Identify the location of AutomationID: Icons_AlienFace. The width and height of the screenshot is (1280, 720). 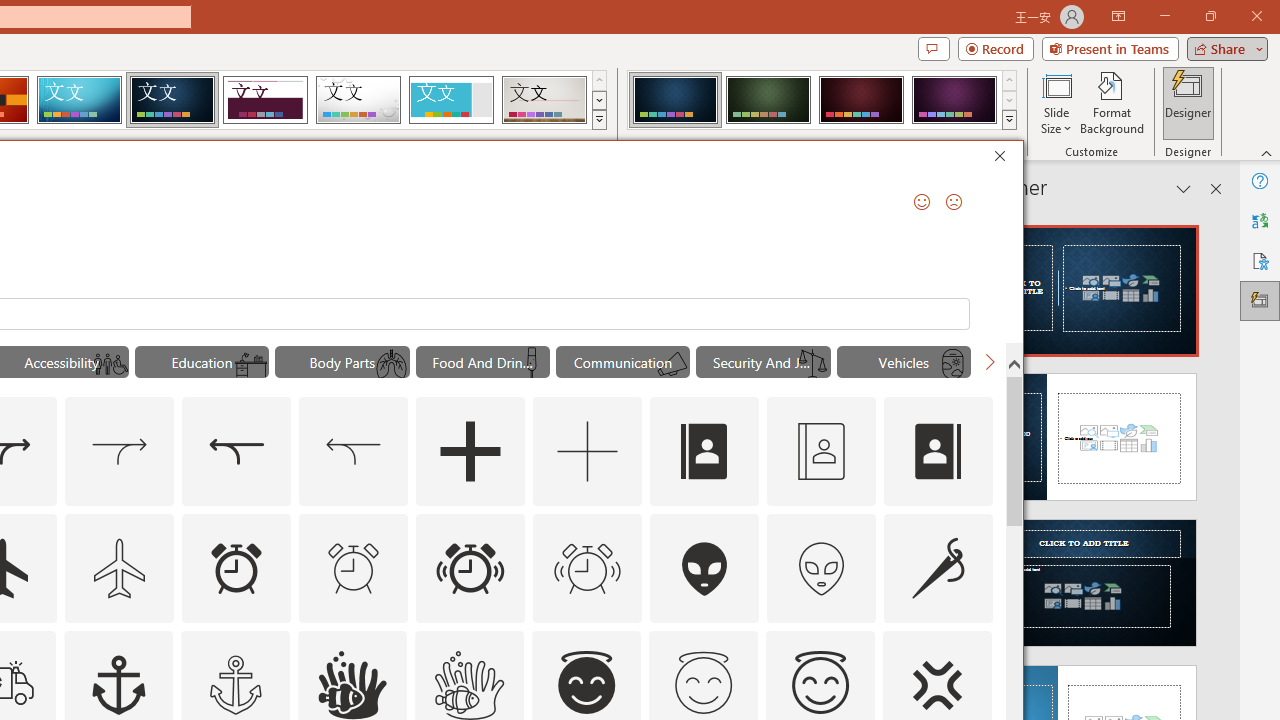
(705, 568).